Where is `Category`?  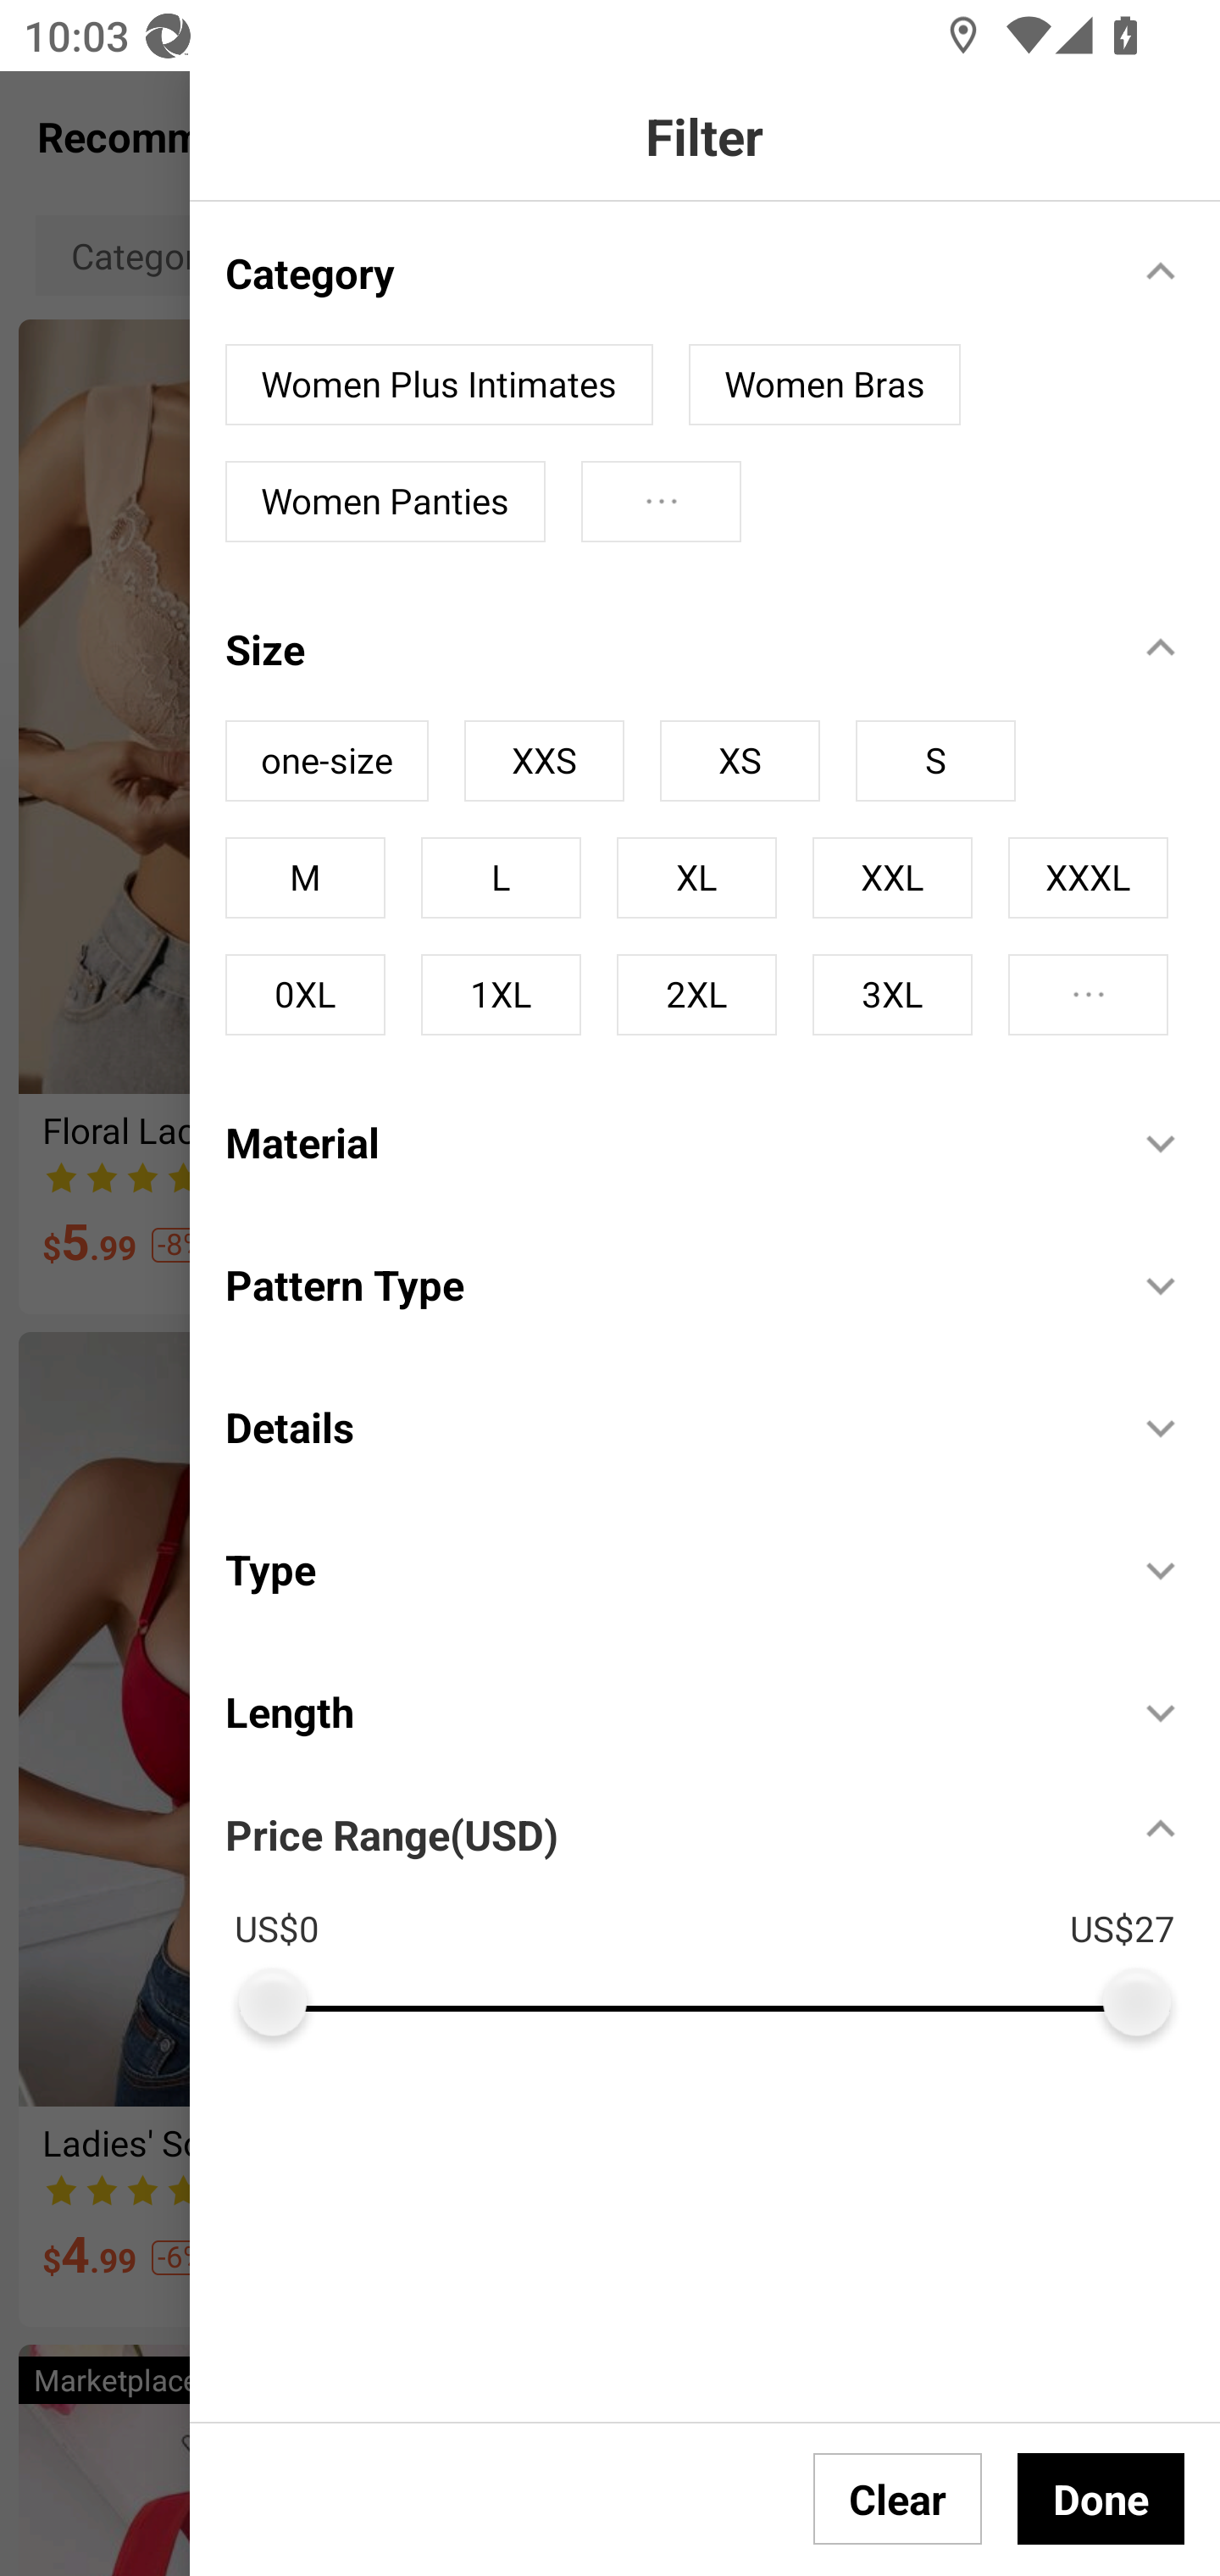 Category is located at coordinates (663, 273).